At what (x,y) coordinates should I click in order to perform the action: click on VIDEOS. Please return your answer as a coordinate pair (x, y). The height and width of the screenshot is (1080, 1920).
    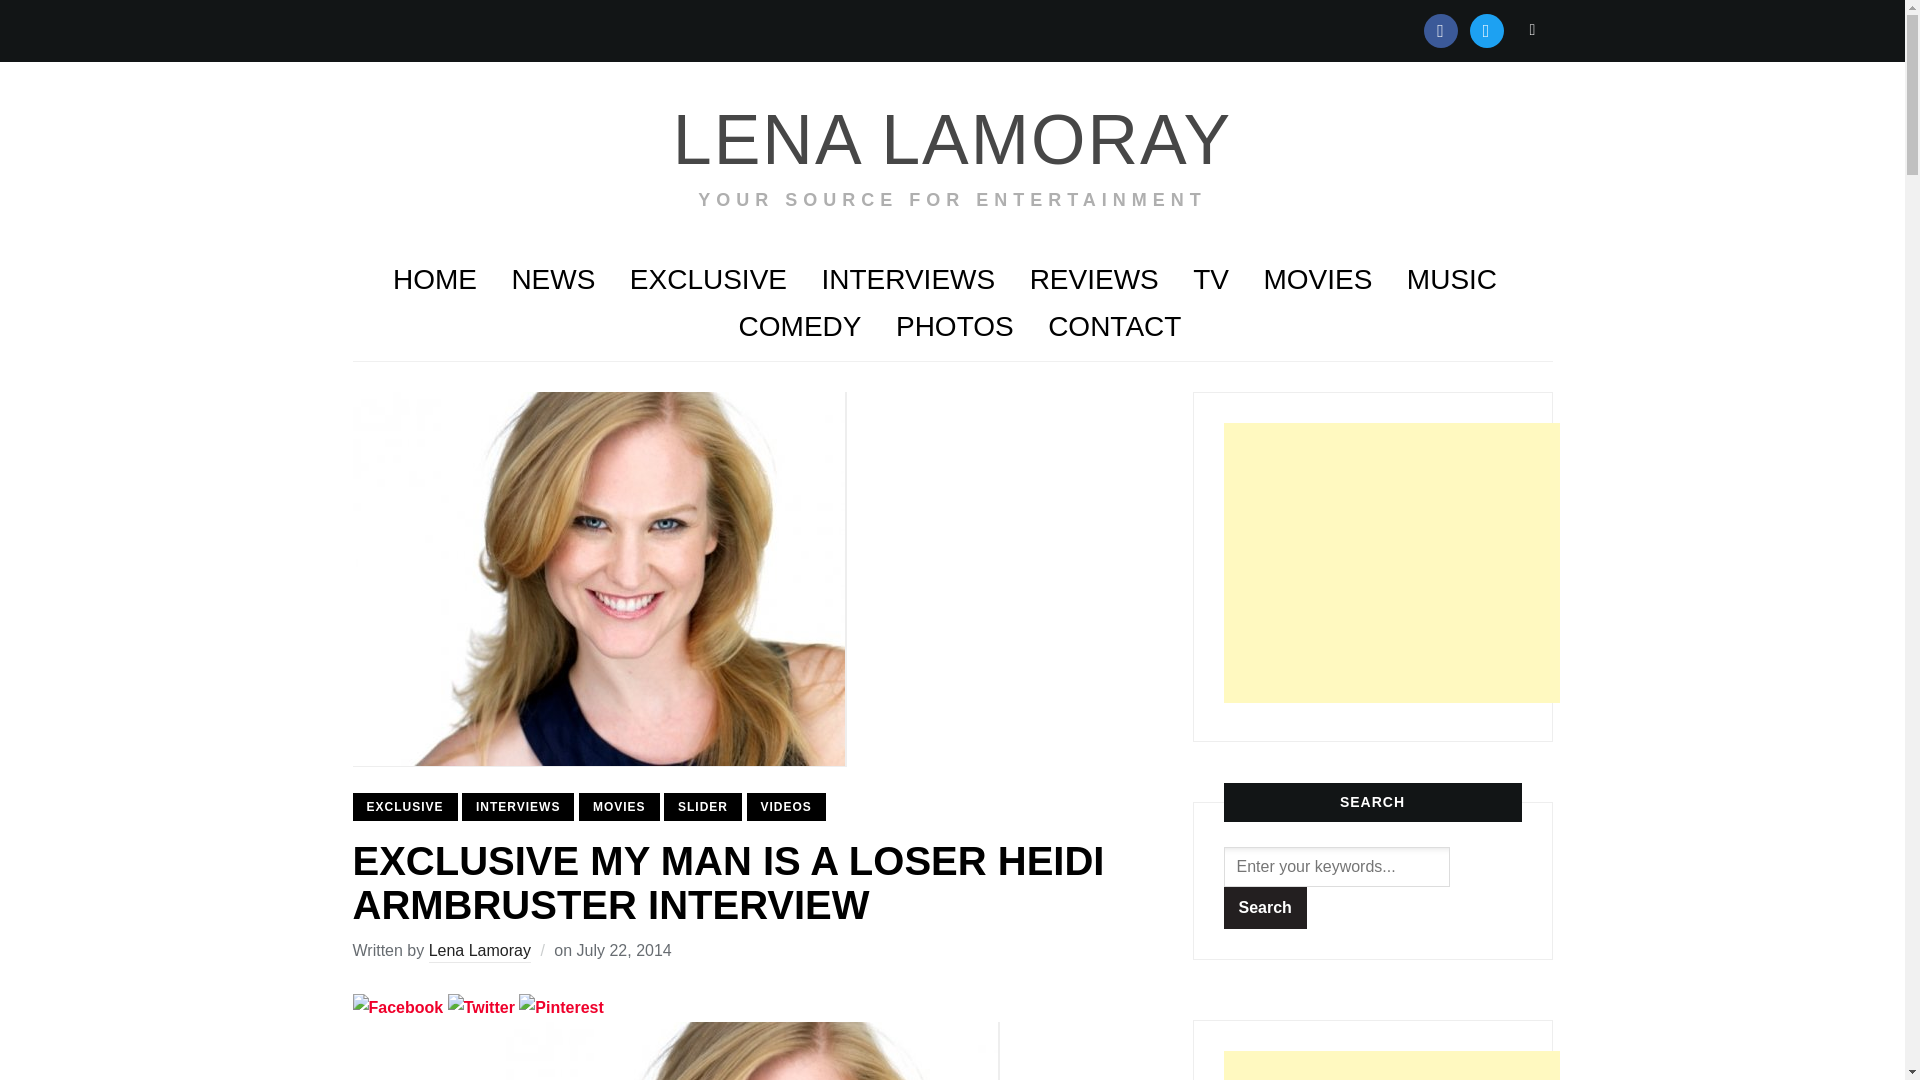
    Looking at the image, I should click on (786, 806).